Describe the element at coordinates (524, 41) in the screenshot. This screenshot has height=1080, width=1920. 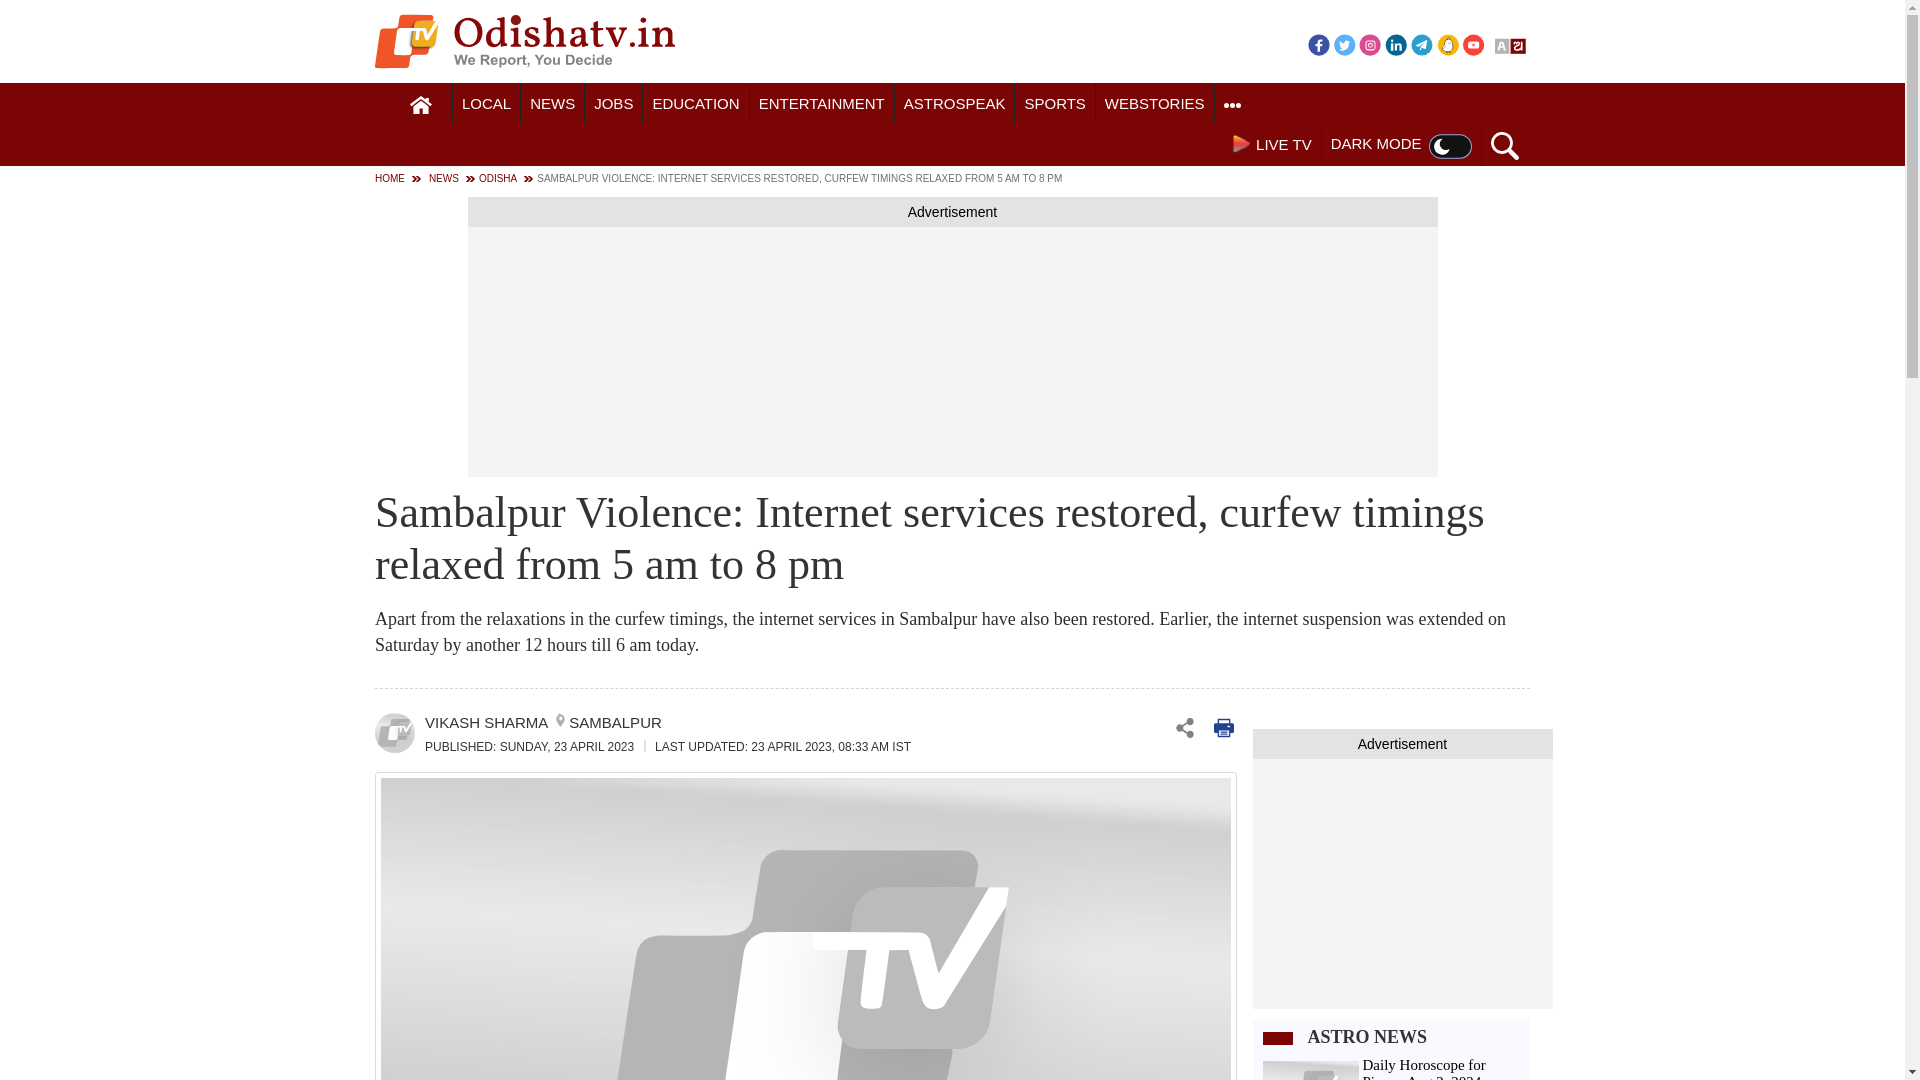
I see `OdishaTV` at that location.